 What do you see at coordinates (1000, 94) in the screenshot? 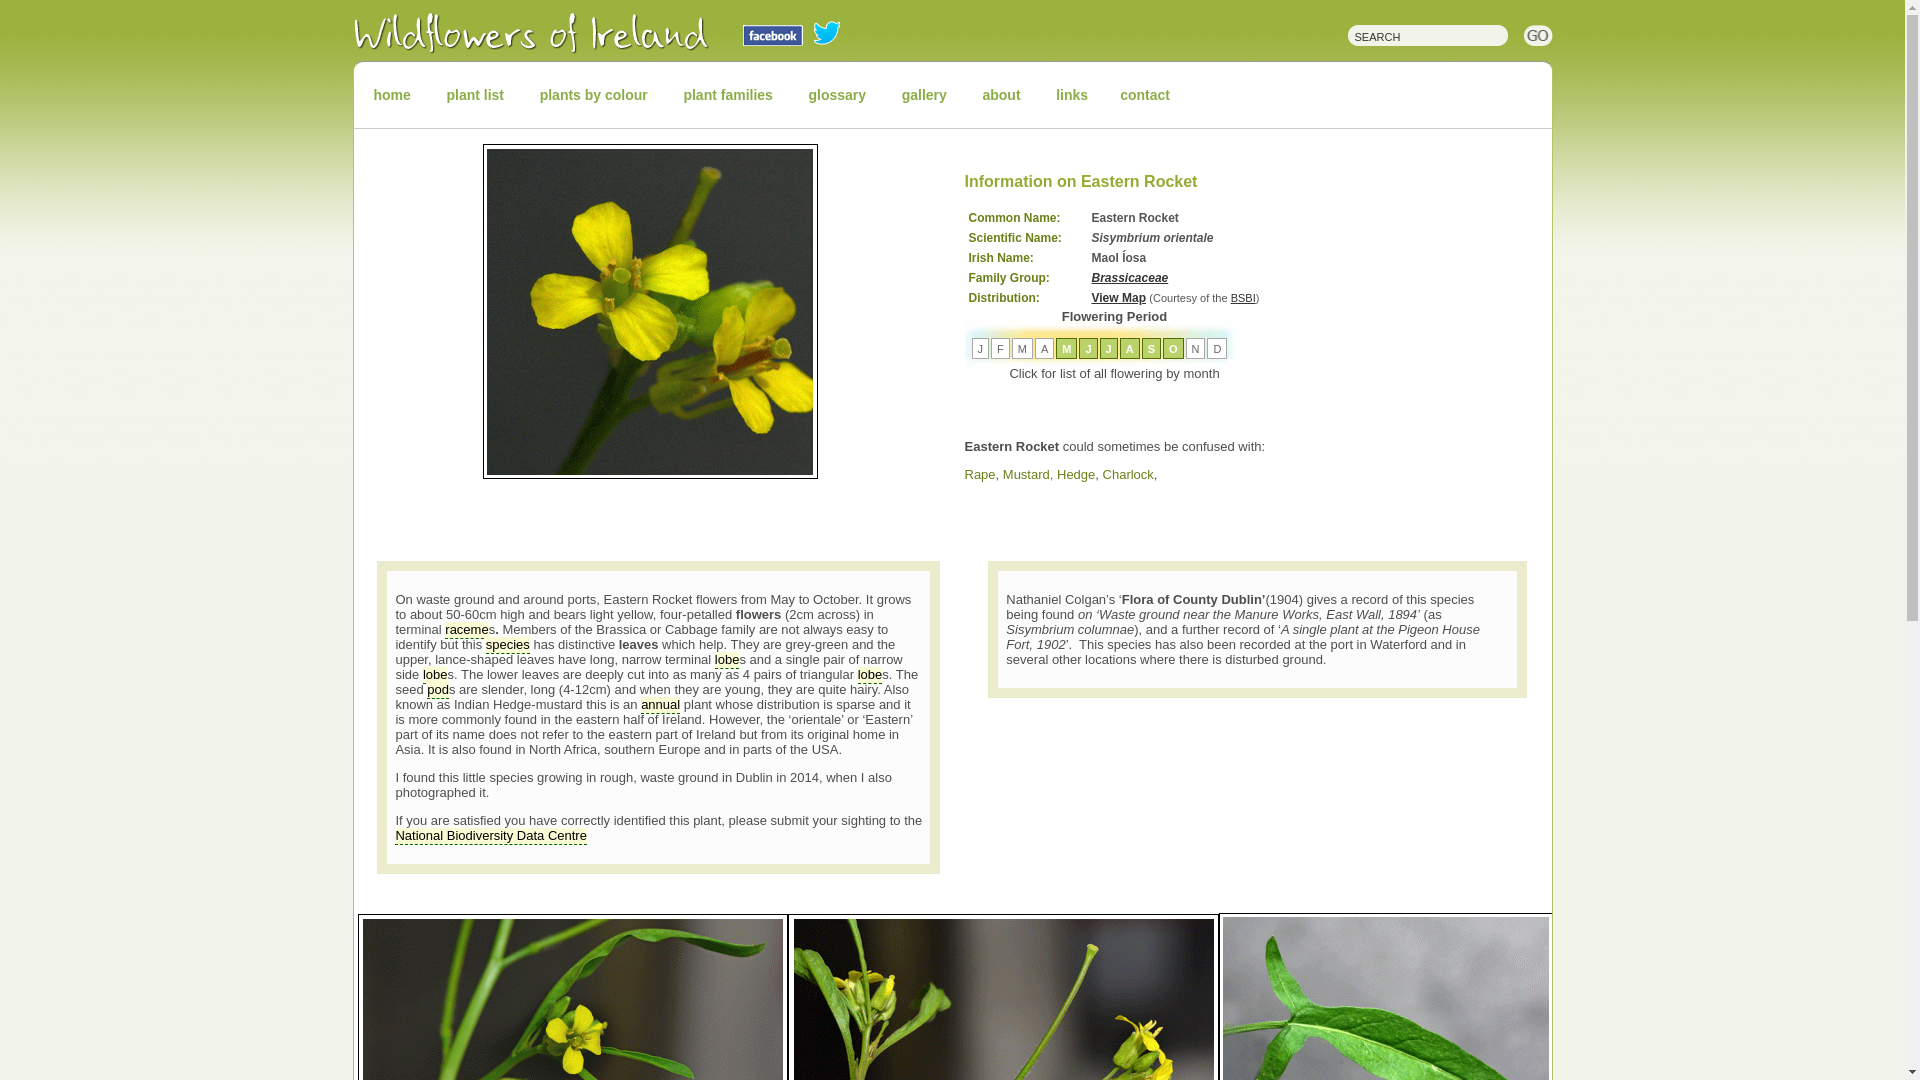
I see `about` at bounding box center [1000, 94].